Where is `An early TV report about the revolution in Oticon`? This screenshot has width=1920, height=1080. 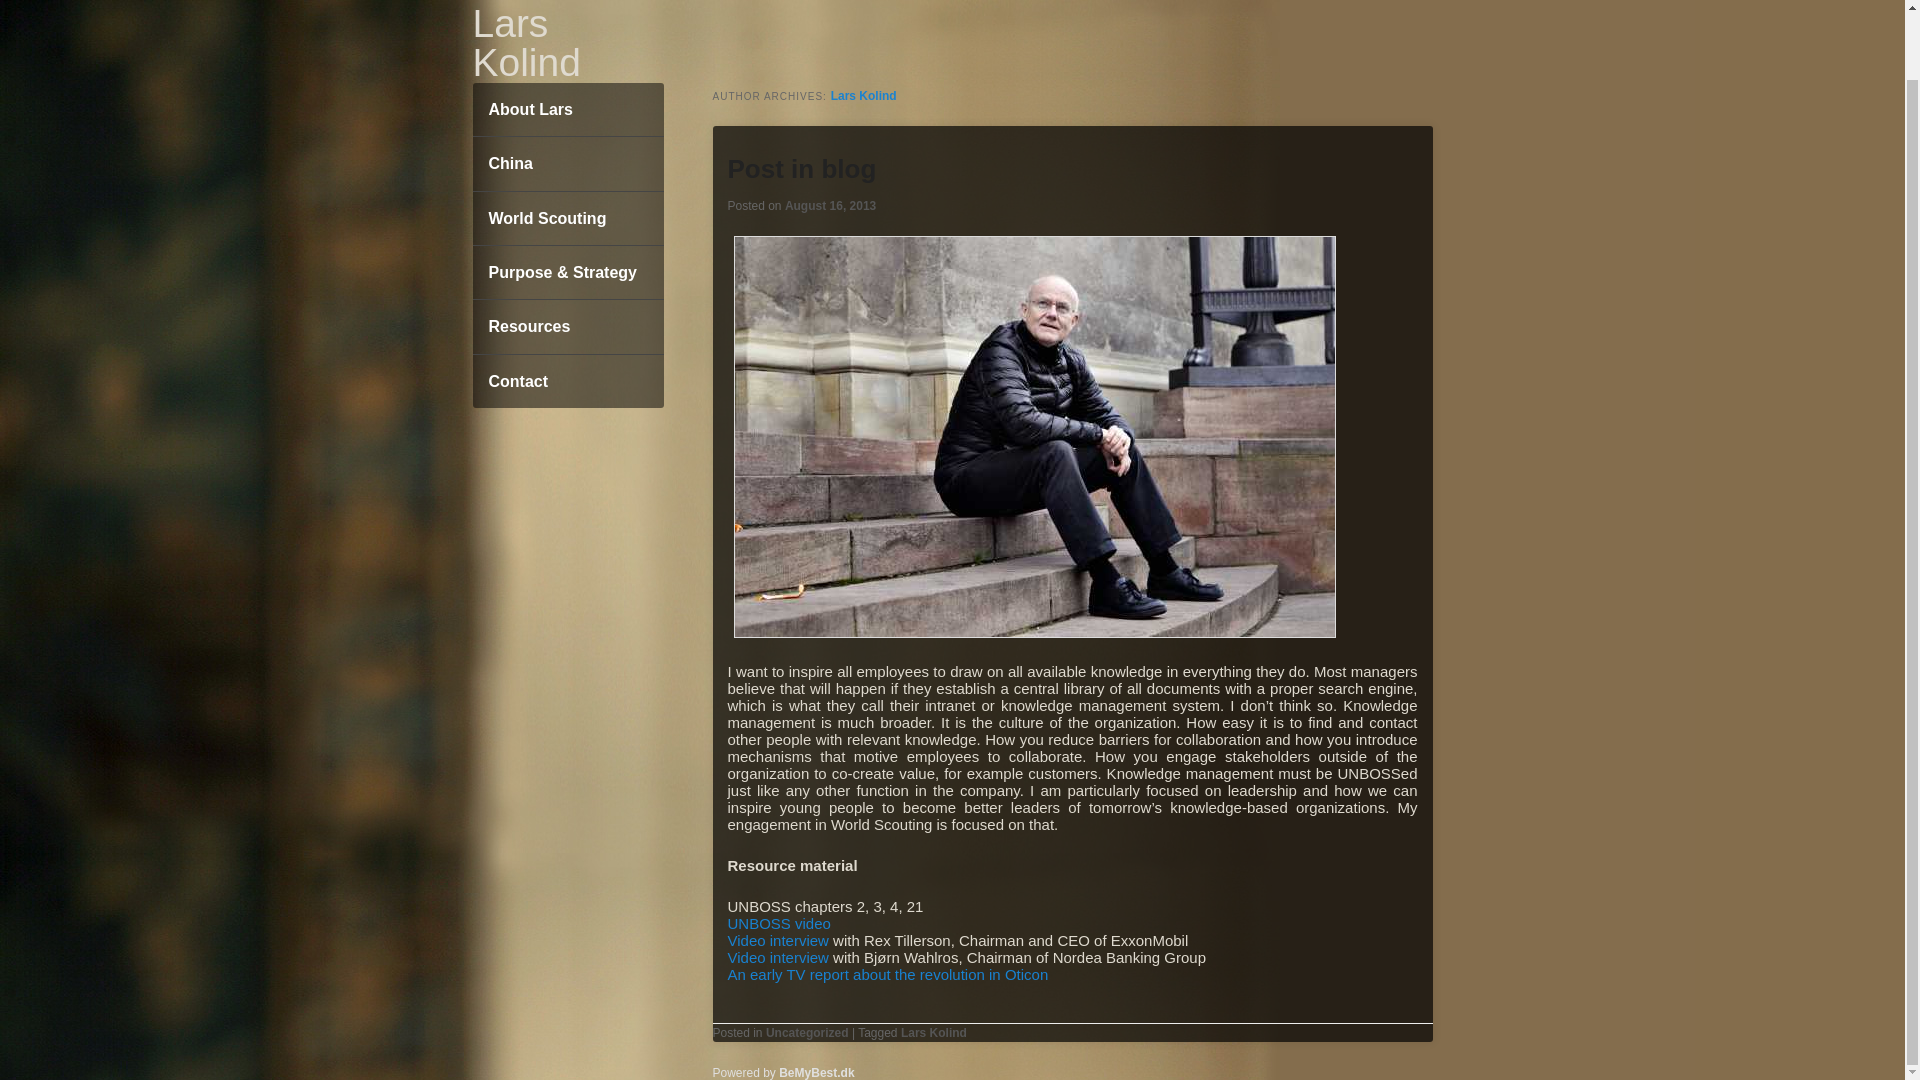
An early TV report about the revolution in Oticon is located at coordinates (888, 974).